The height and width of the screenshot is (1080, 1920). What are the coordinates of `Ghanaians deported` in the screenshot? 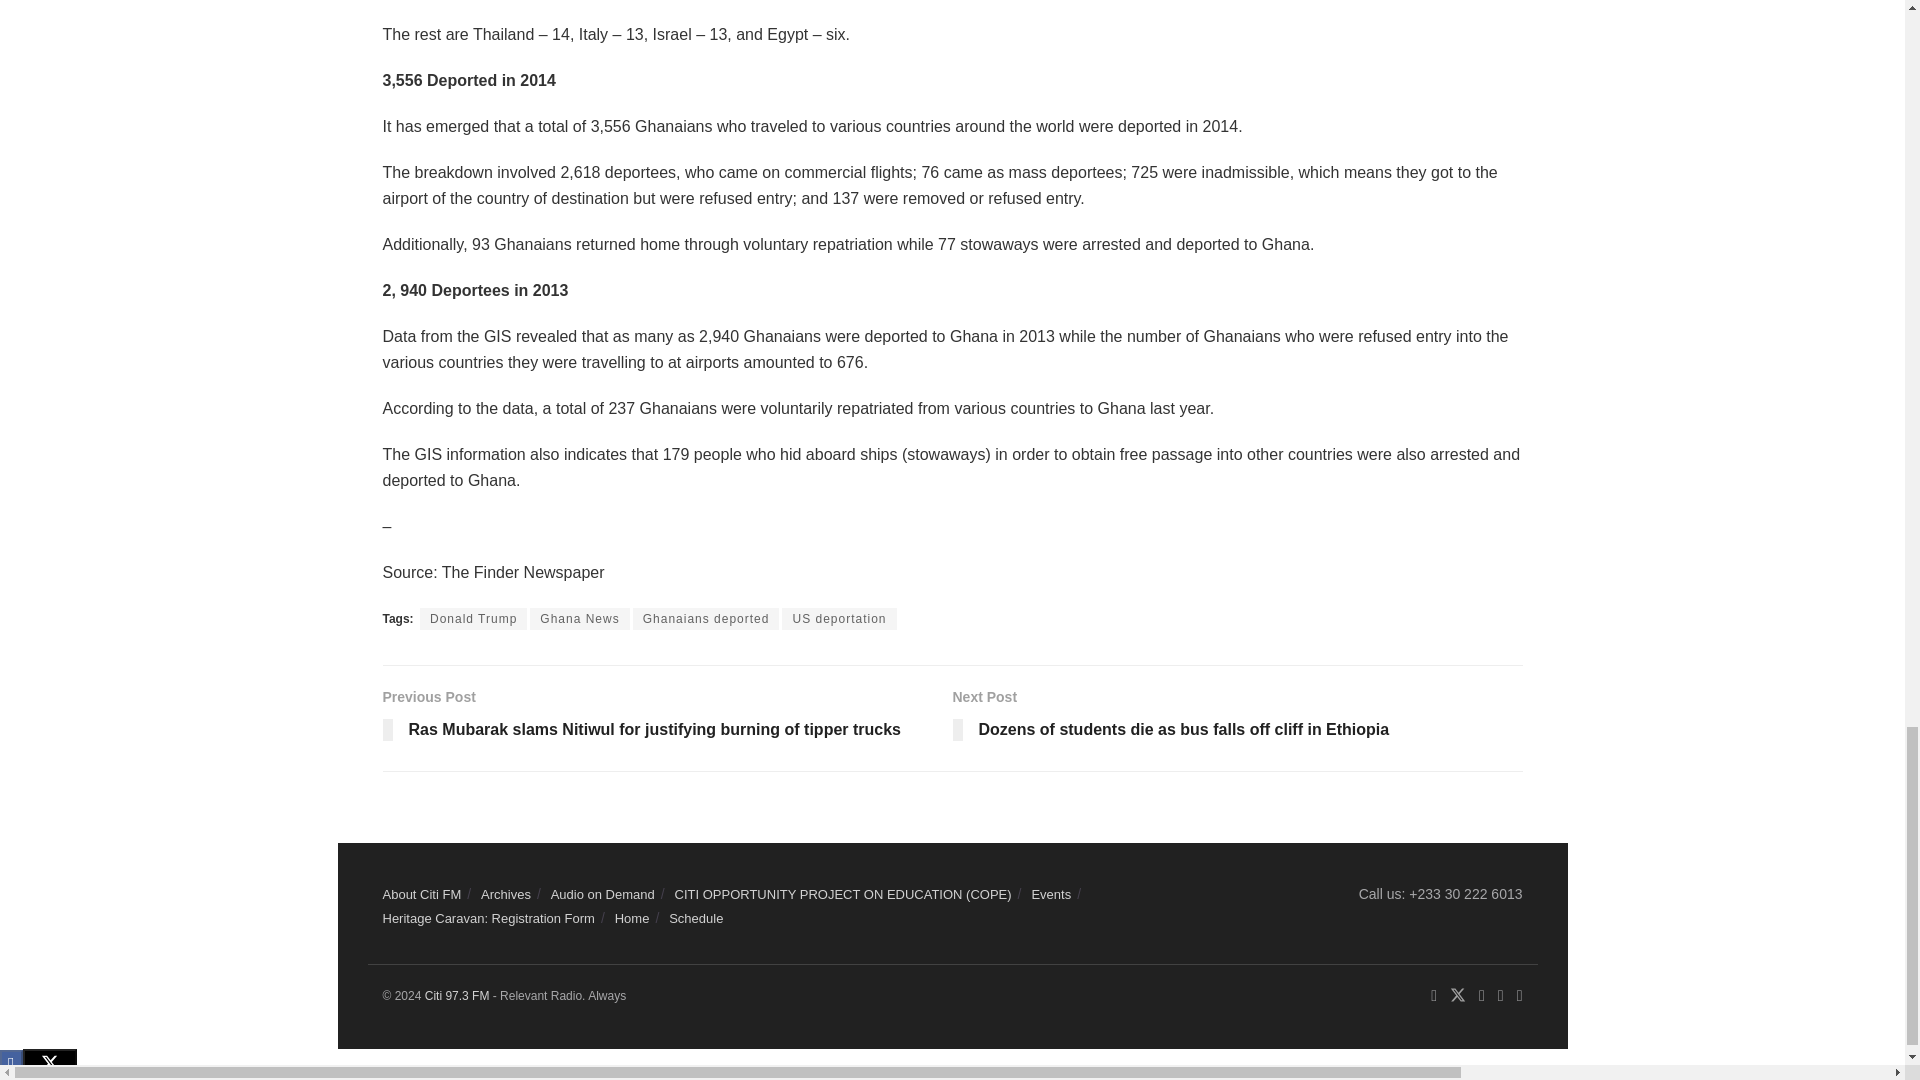 It's located at (706, 618).